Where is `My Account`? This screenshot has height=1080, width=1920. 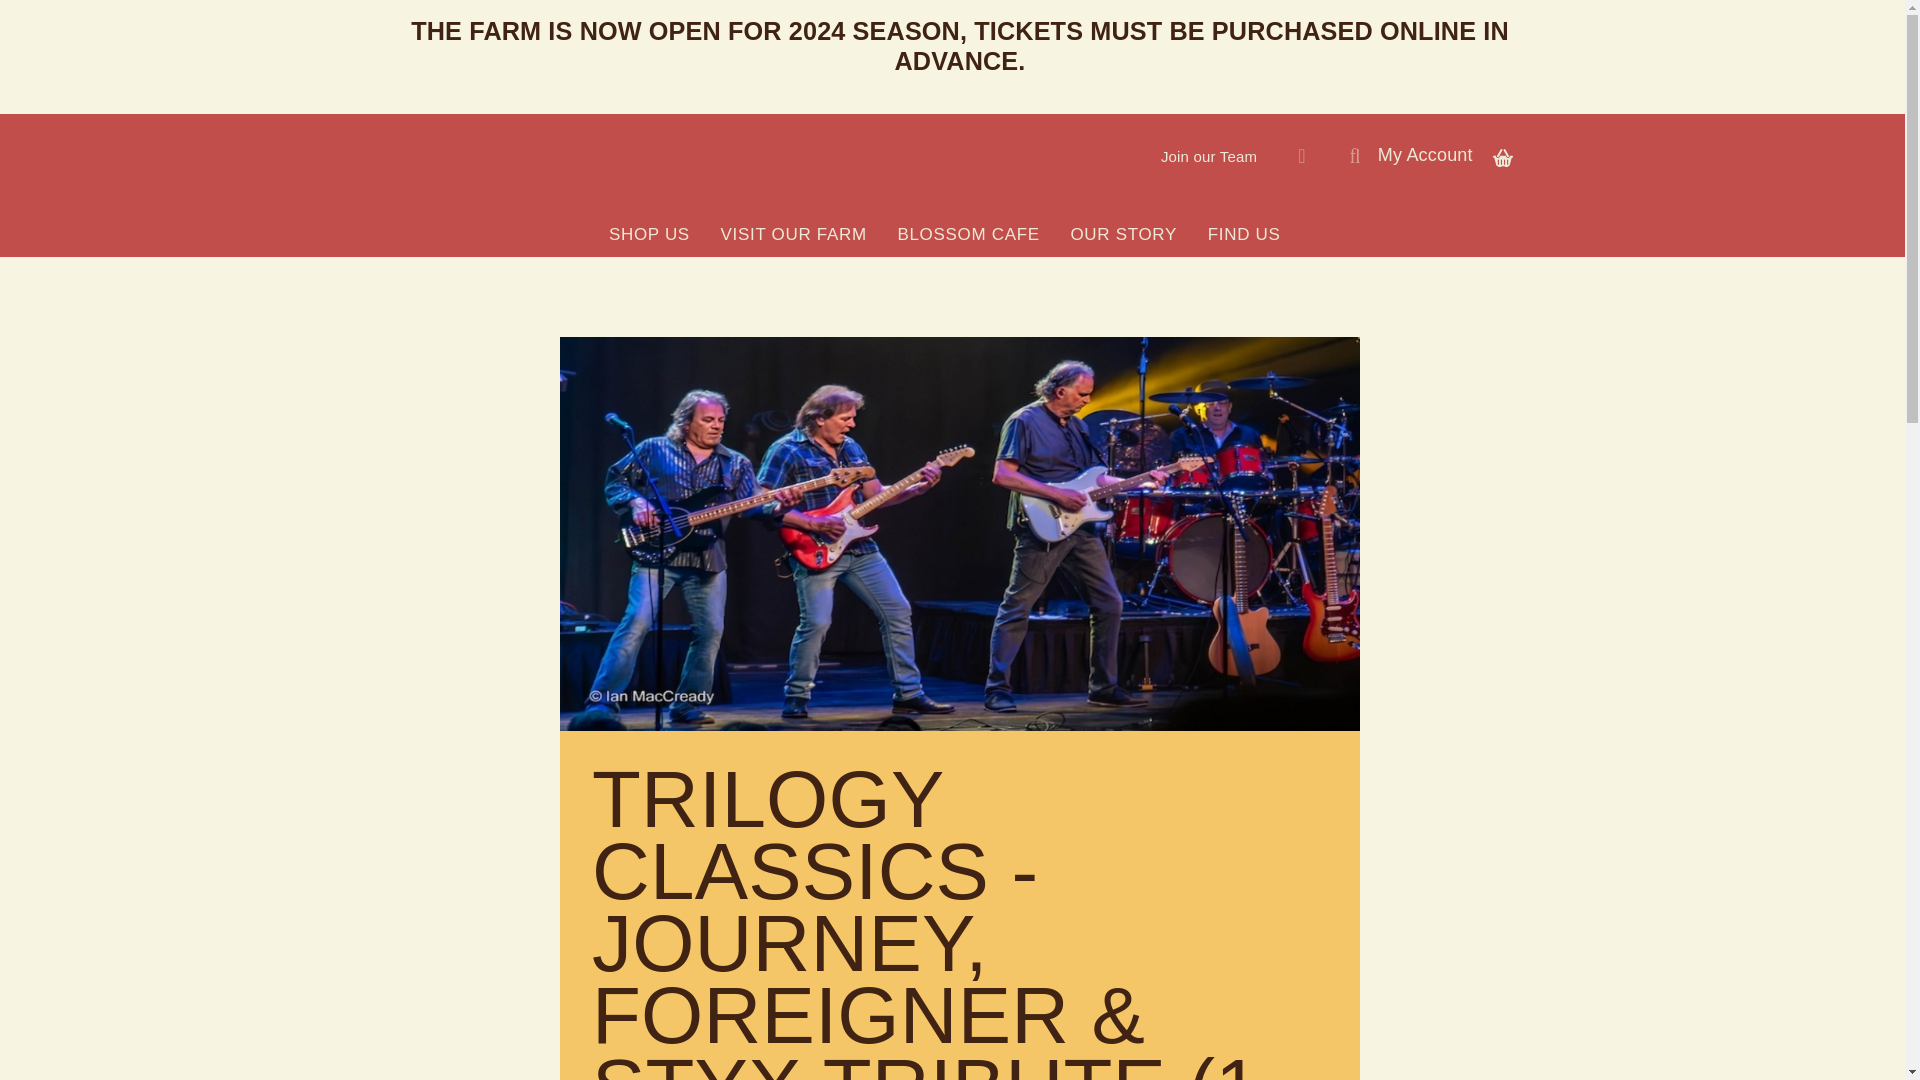
My Account is located at coordinates (1425, 154).